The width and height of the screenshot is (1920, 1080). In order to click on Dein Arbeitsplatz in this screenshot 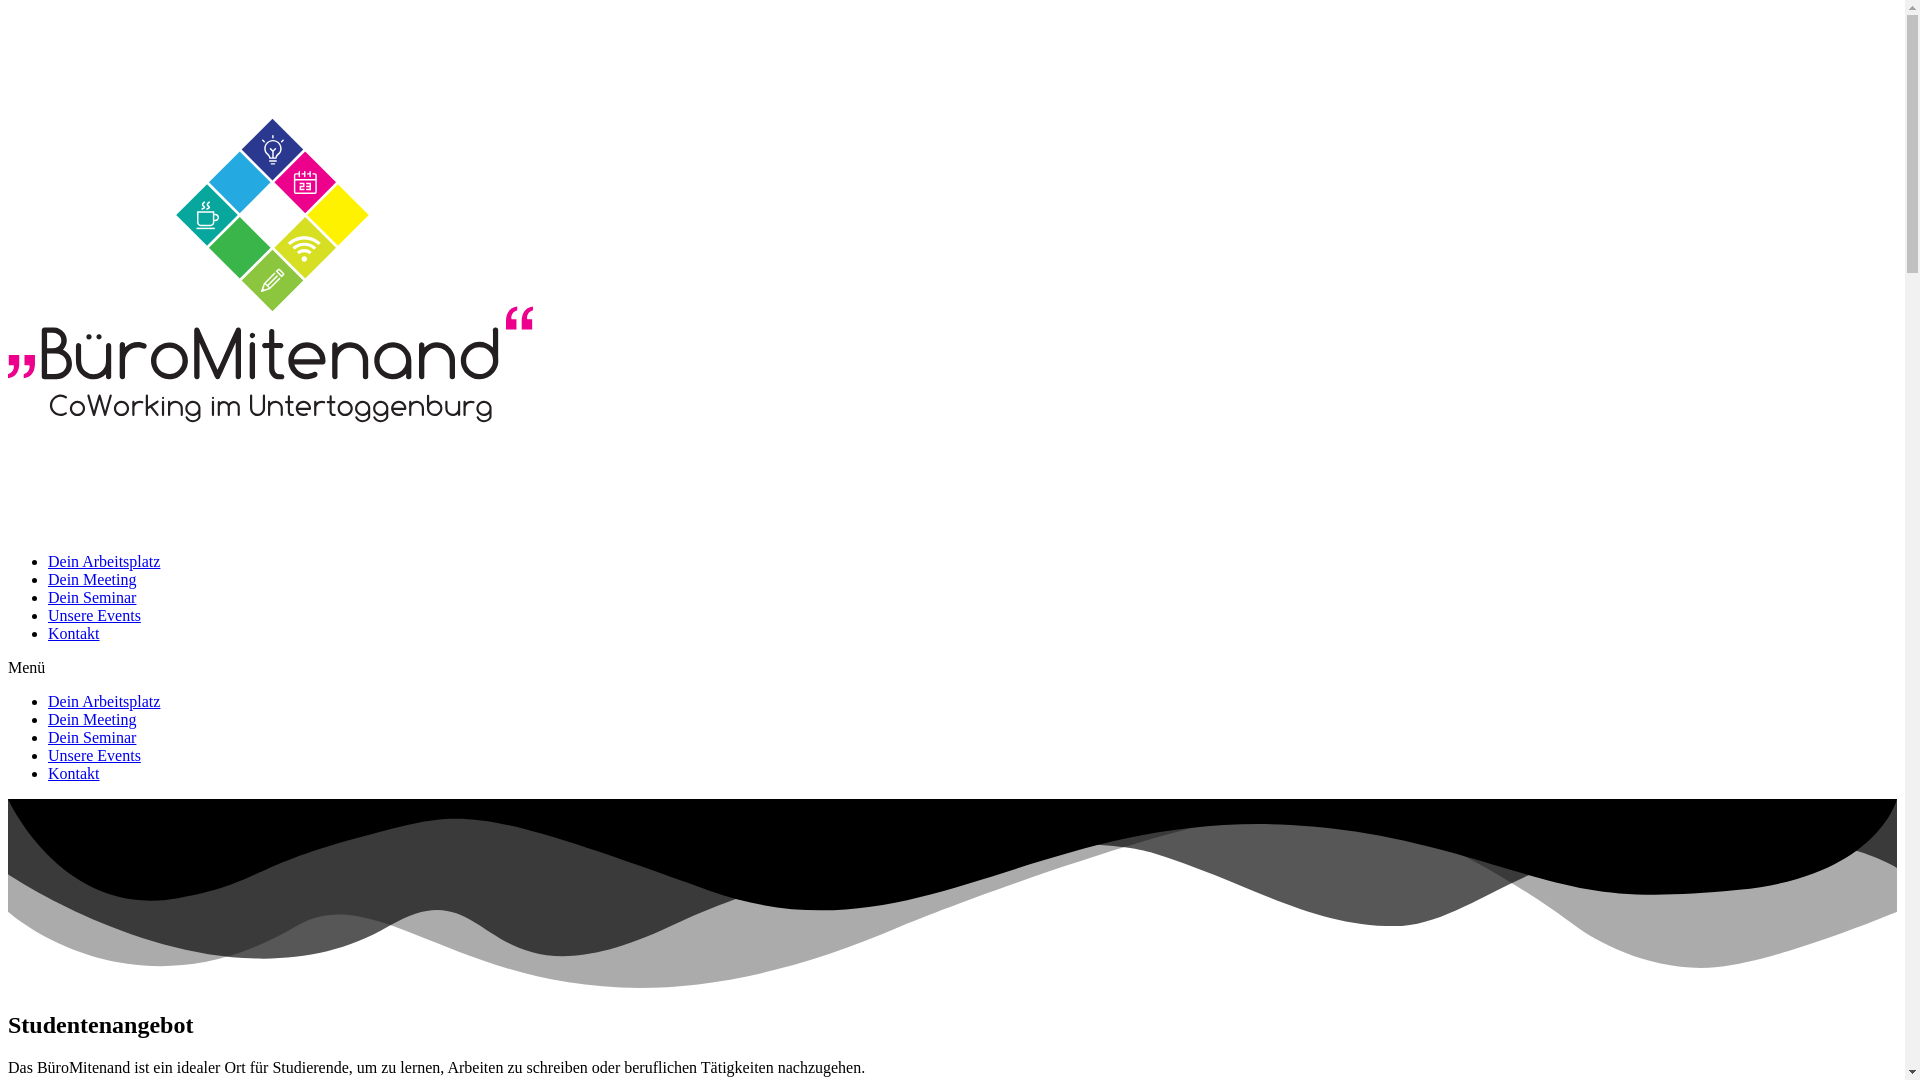, I will do `click(104, 562)`.